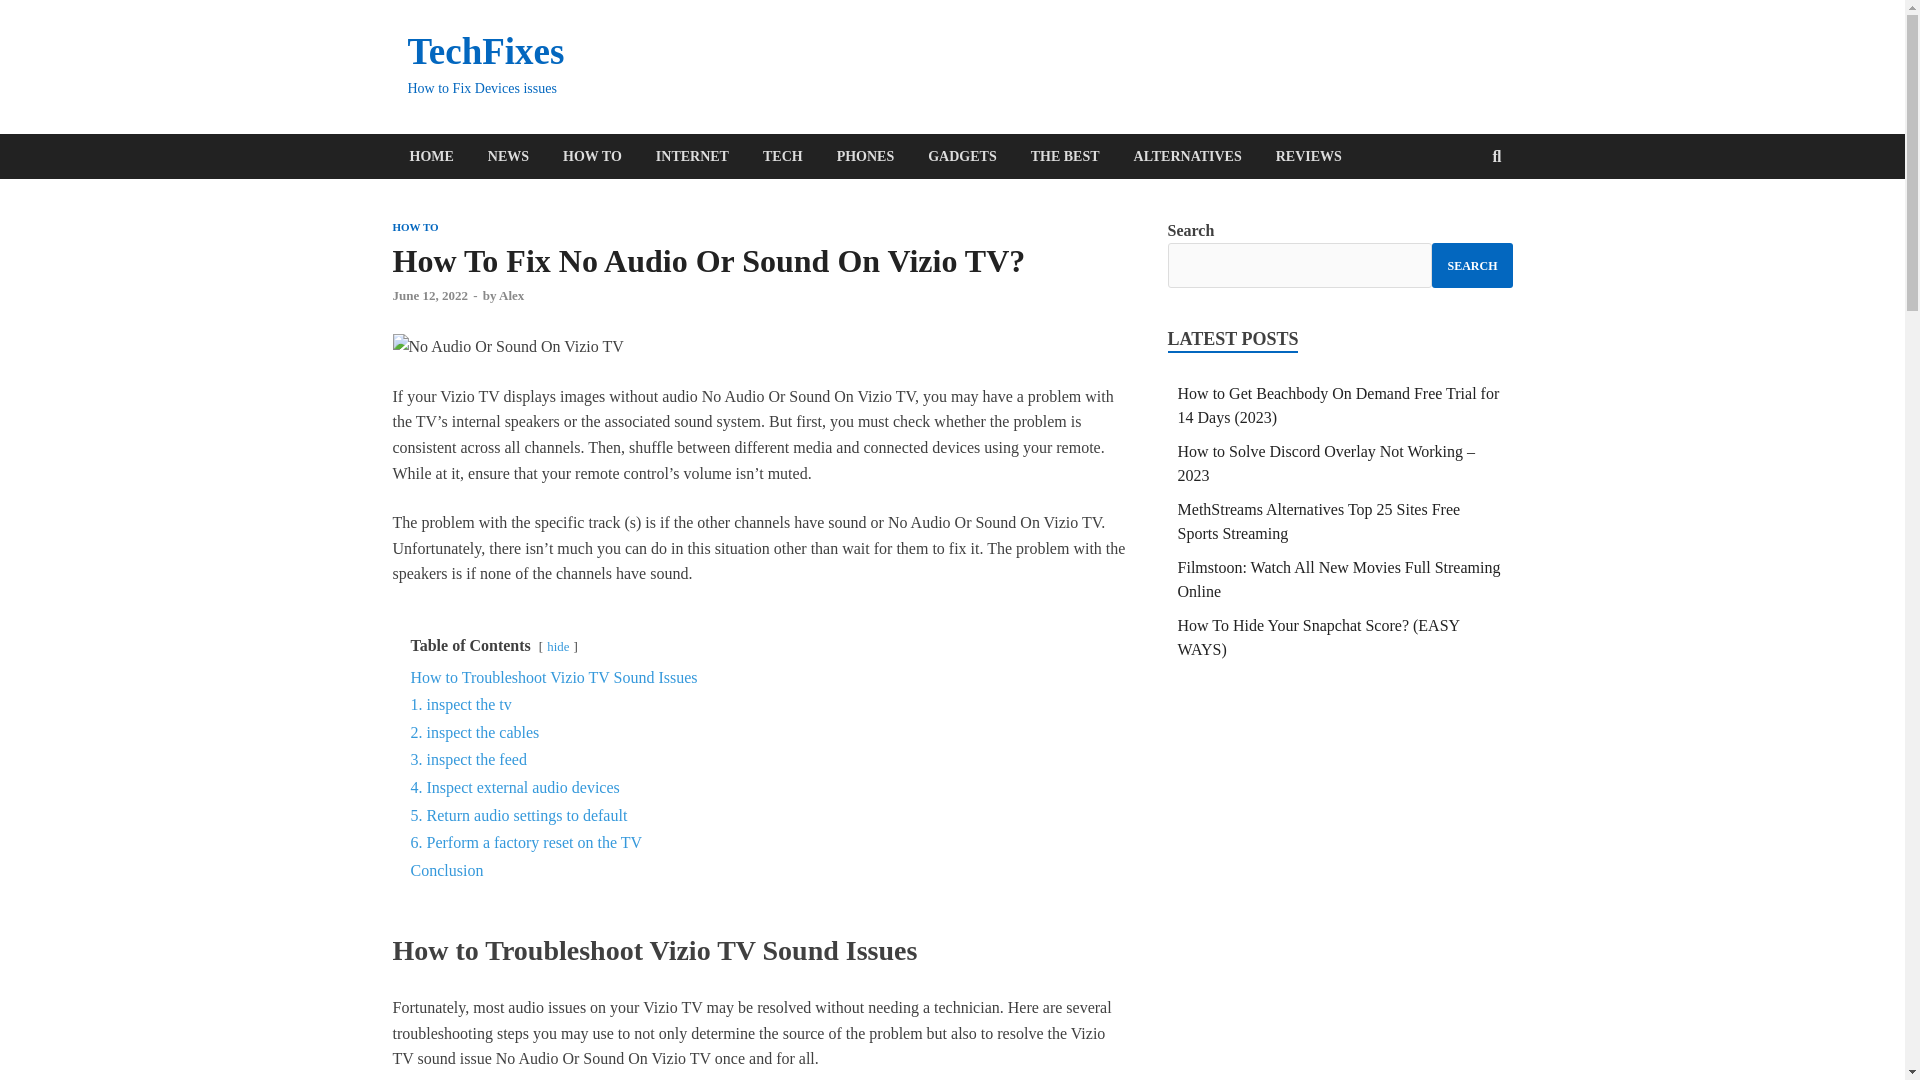 This screenshot has height=1080, width=1920. Describe the element at coordinates (553, 676) in the screenshot. I see `How to Troubleshoot Vizio TV Sound Issues` at that location.